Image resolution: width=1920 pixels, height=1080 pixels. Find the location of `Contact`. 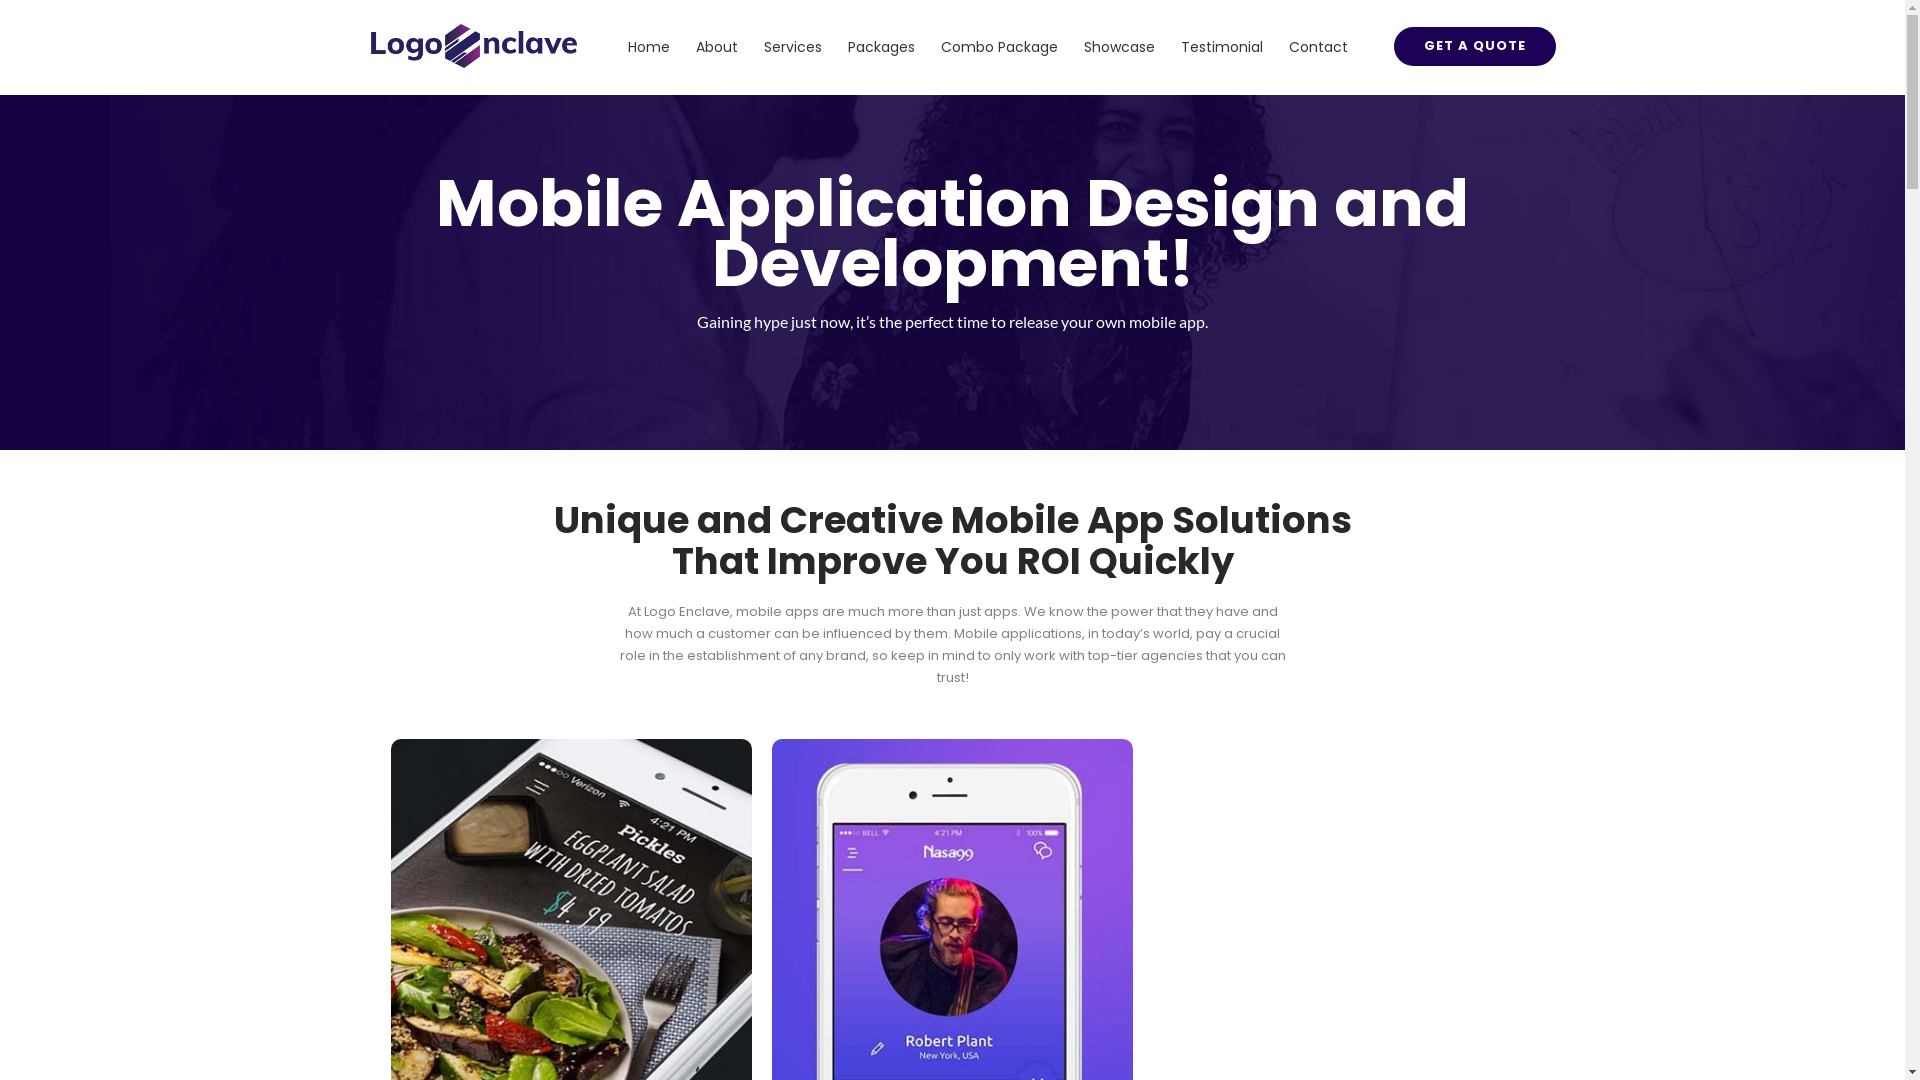

Contact is located at coordinates (1318, 48).